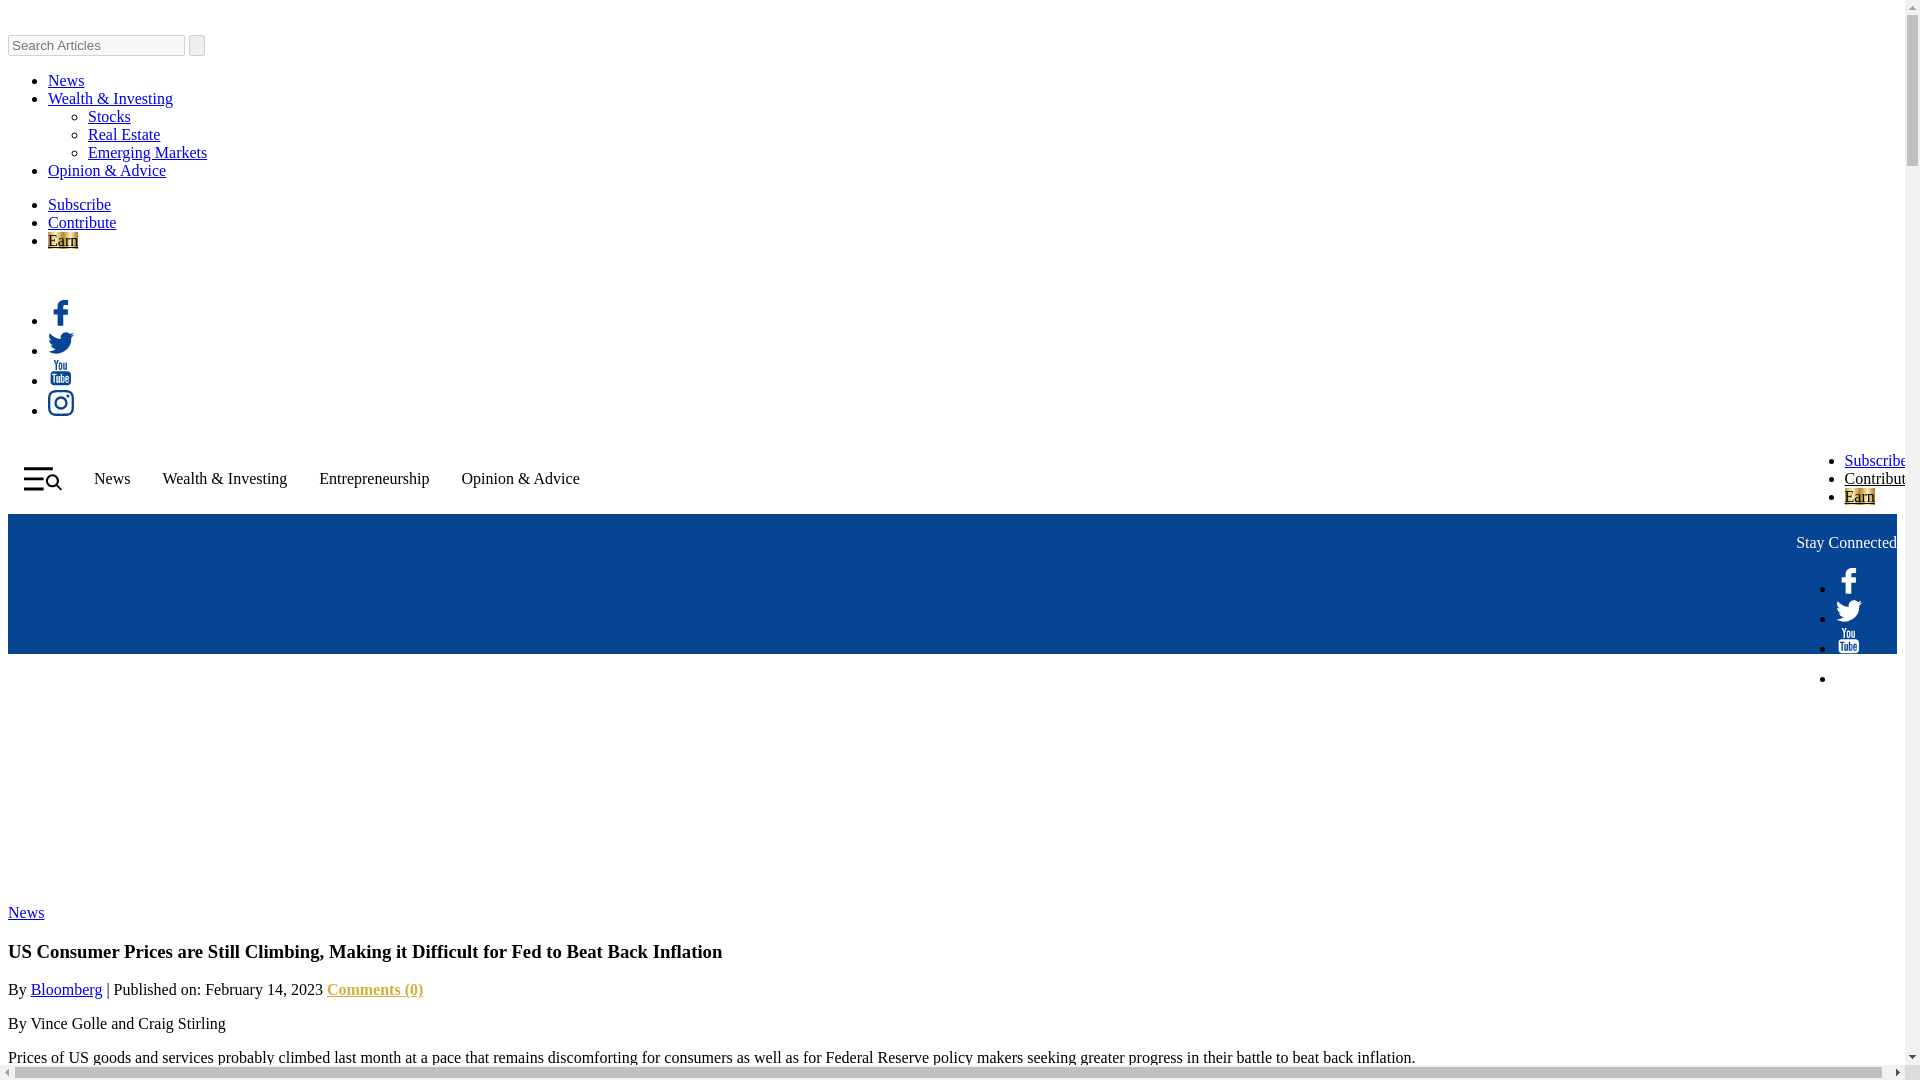 The image size is (1920, 1080). What do you see at coordinates (373, 478) in the screenshot?
I see `Entrepreneurship` at bounding box center [373, 478].